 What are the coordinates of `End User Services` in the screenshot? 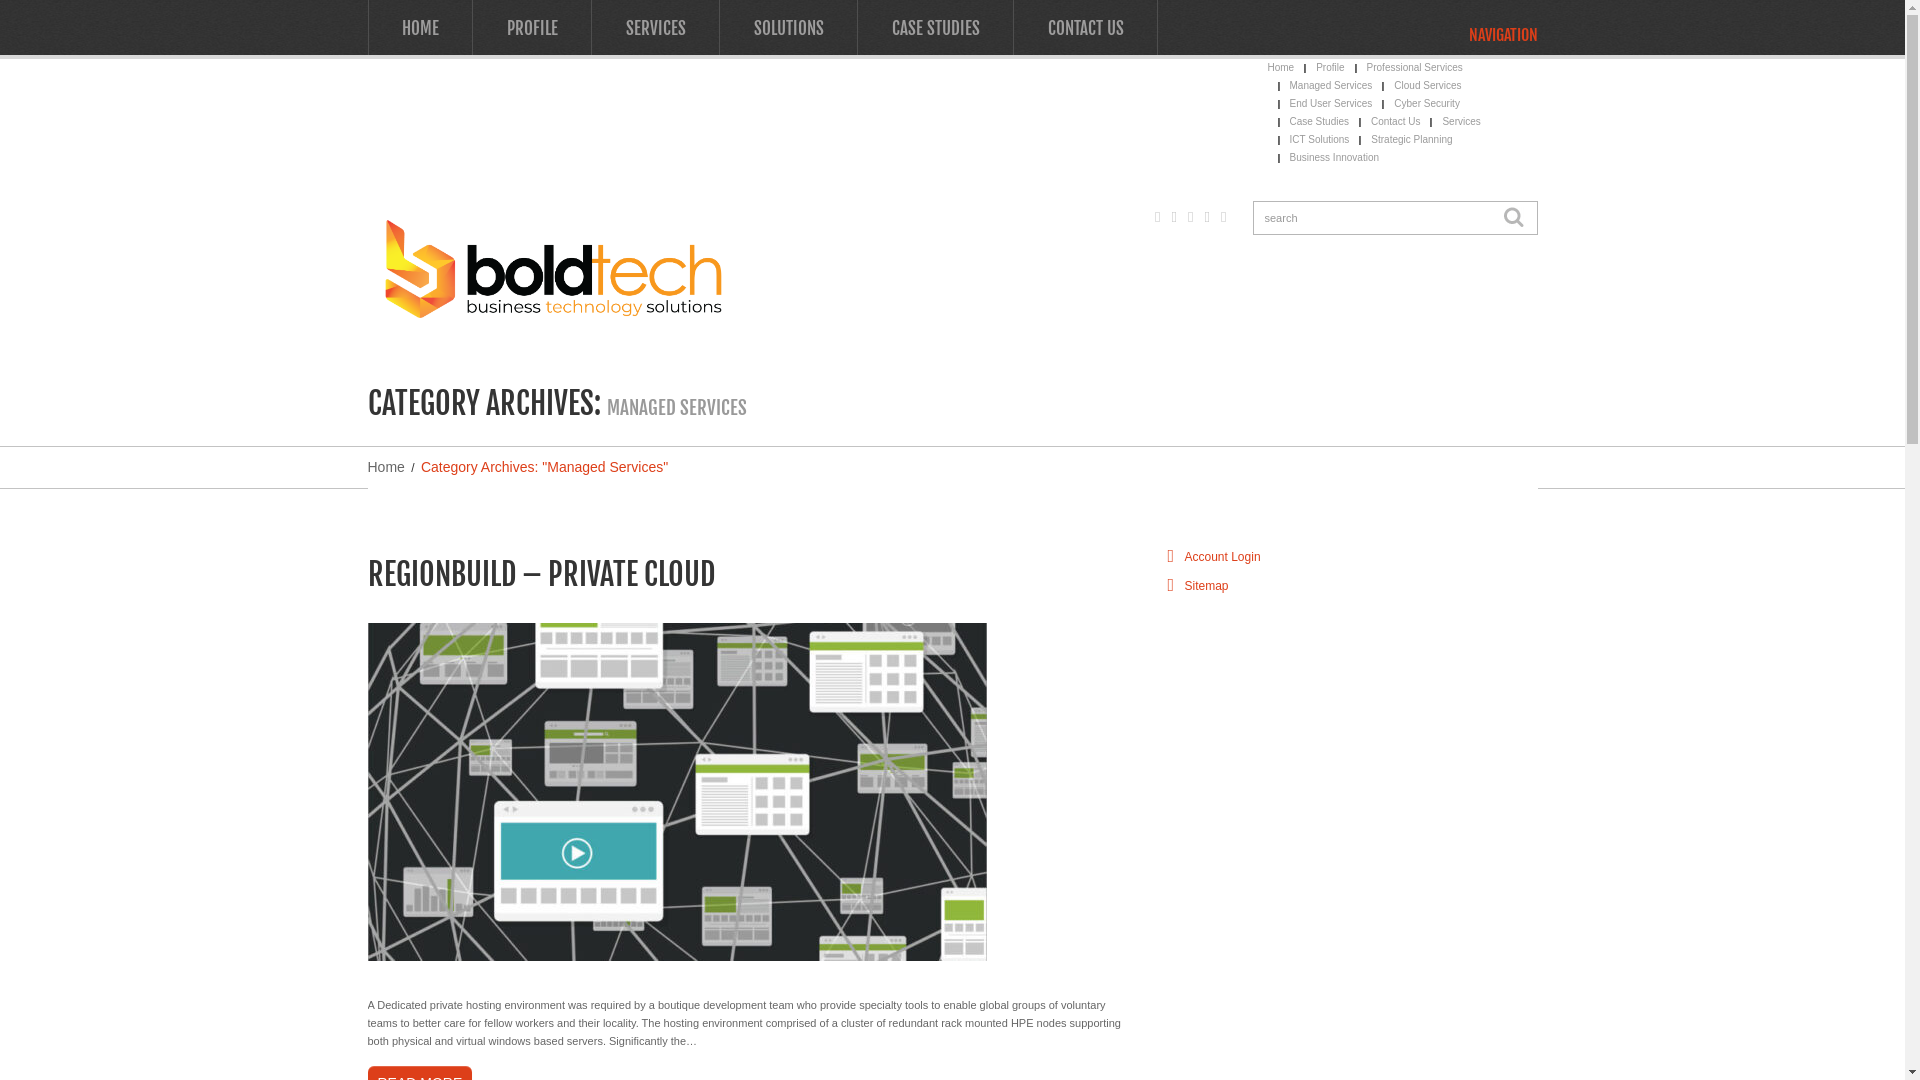 It's located at (1332, 104).